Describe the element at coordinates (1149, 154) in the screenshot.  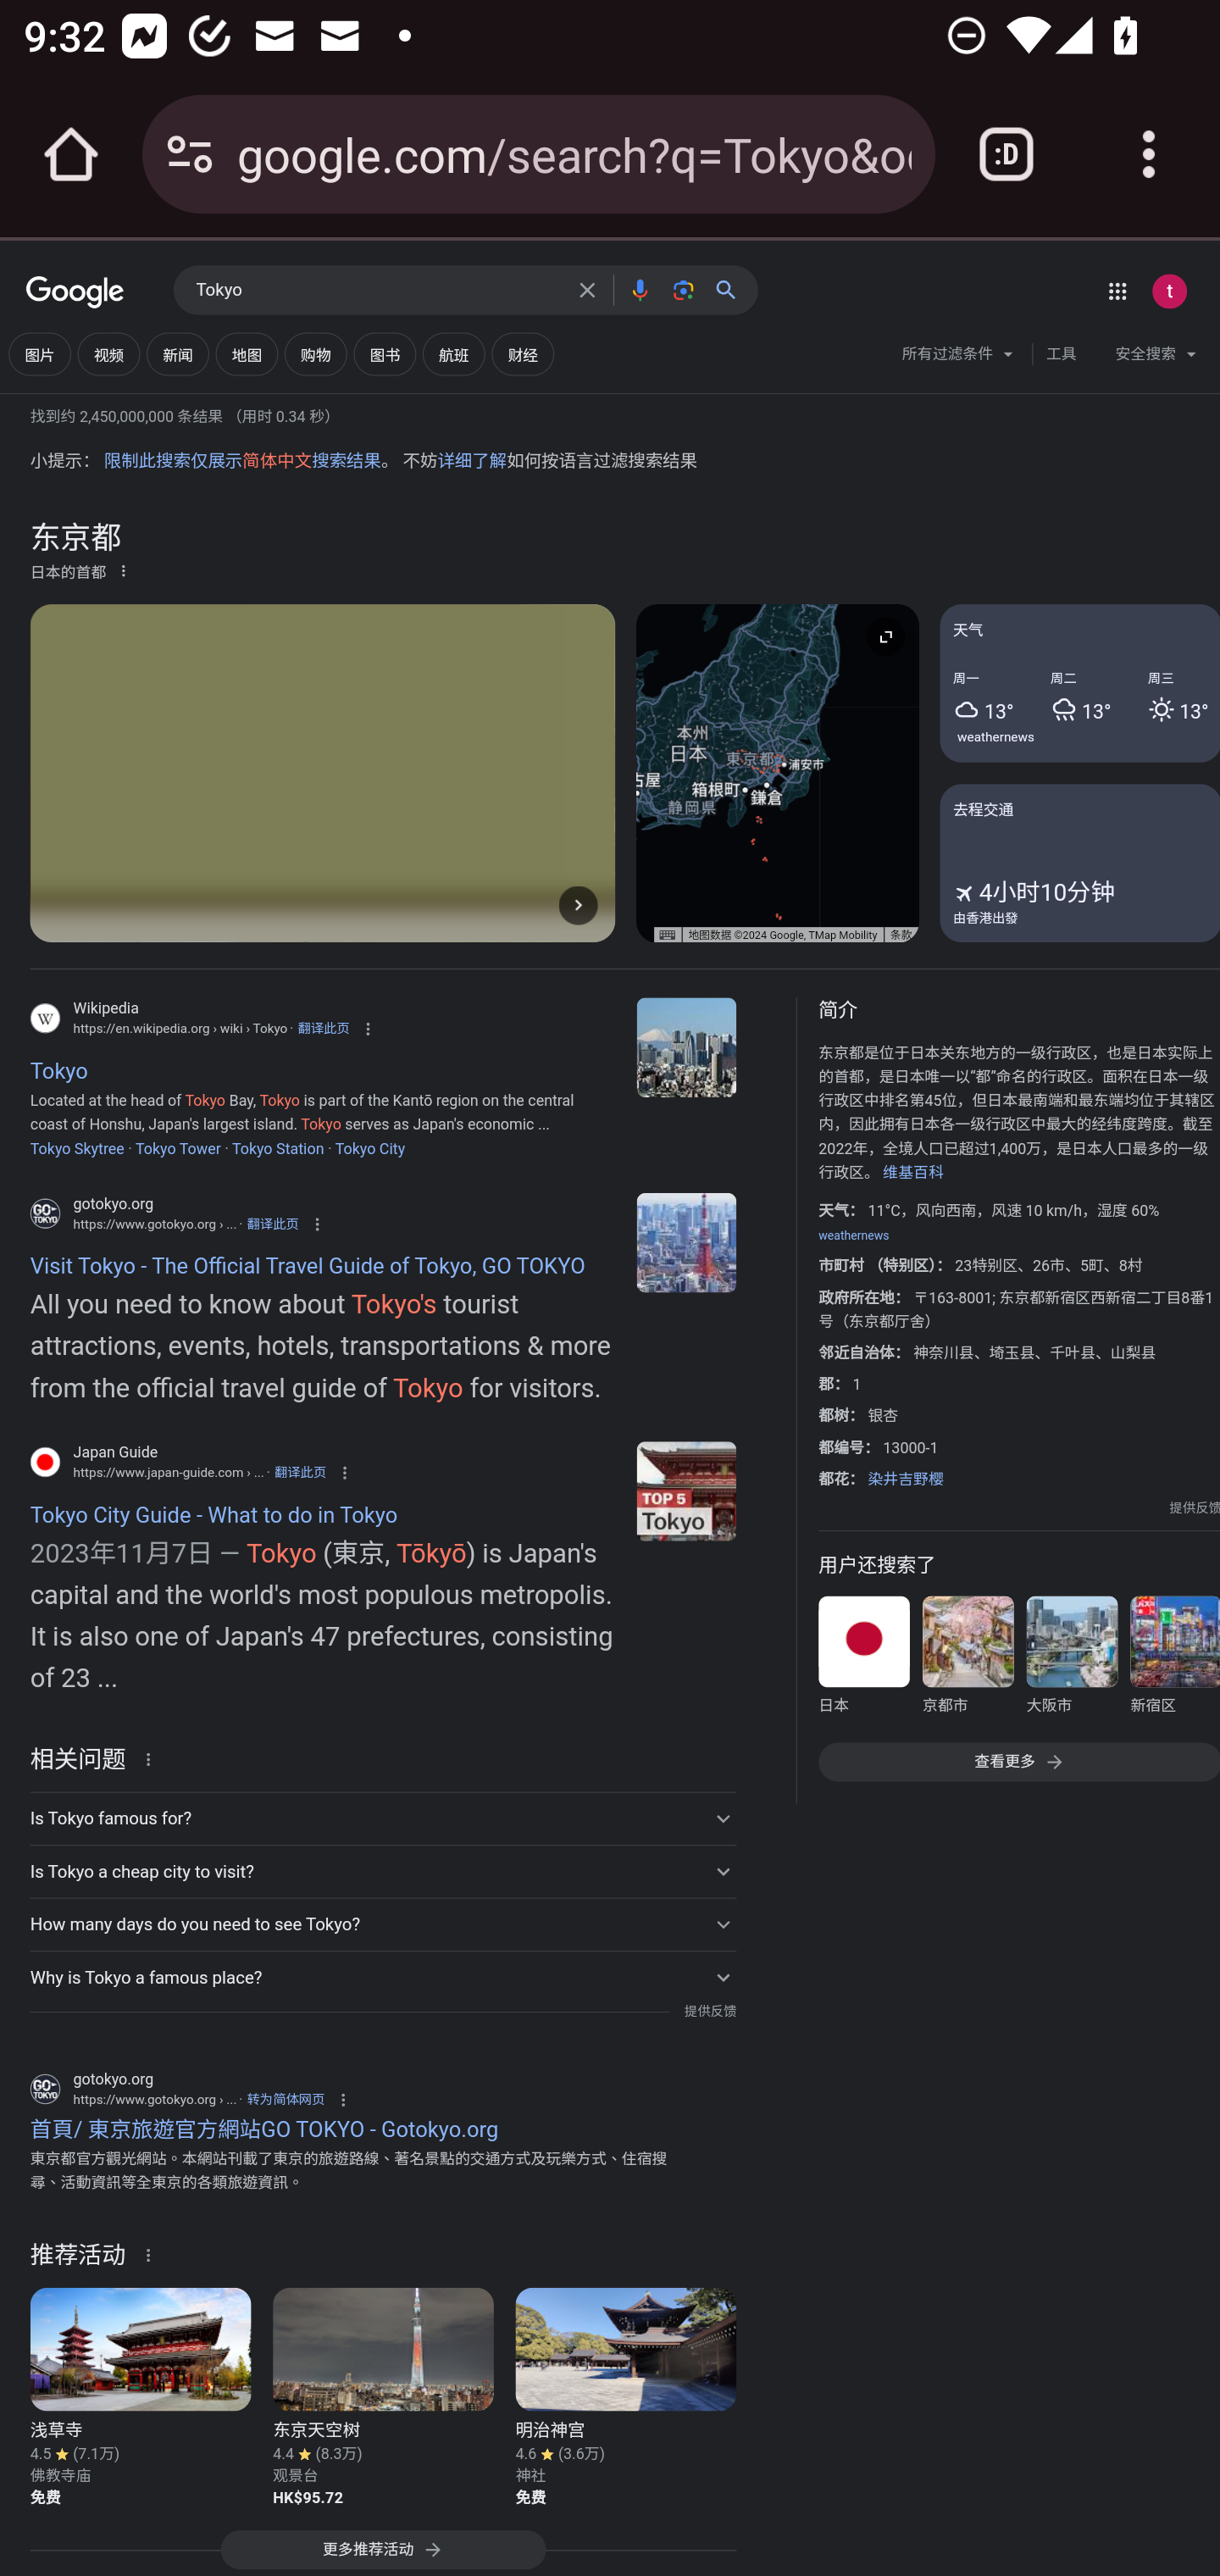
I see `Customize and control Google Chrome` at that location.